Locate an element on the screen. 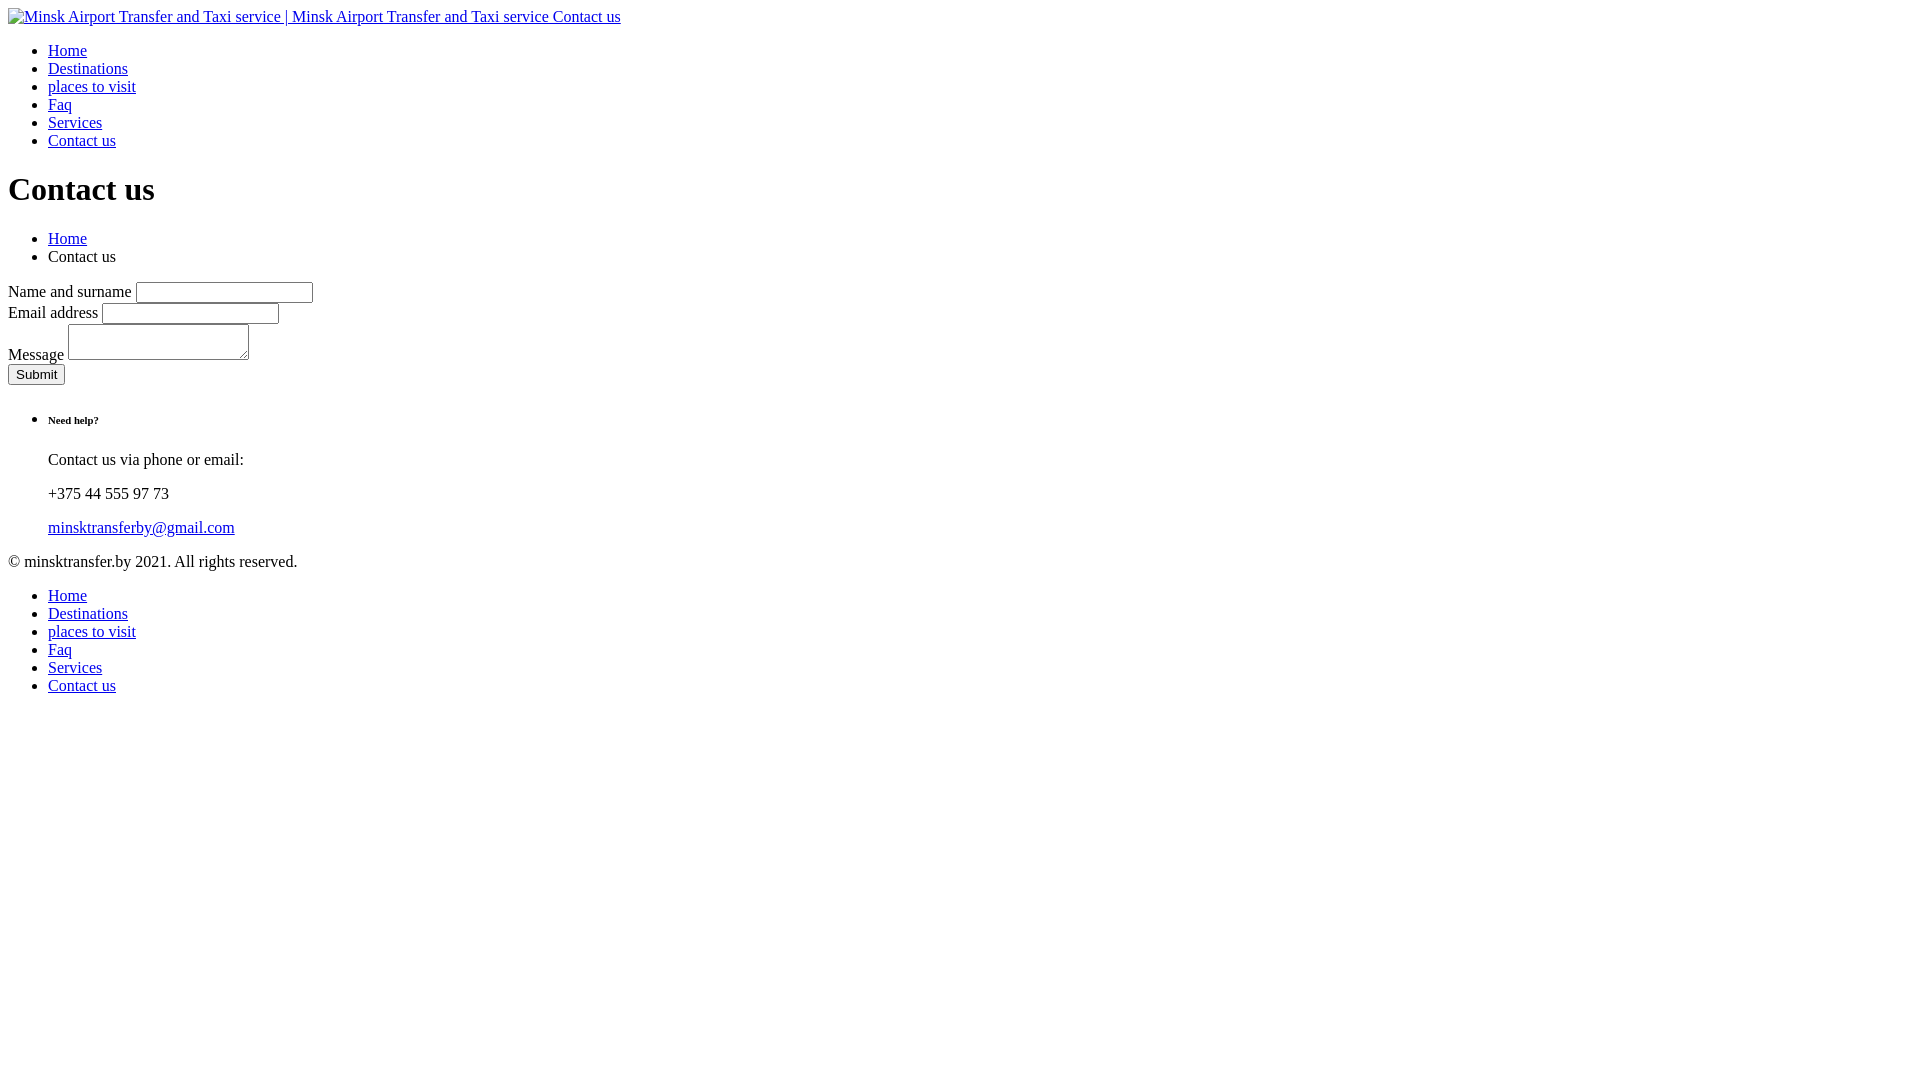  places to visit is located at coordinates (92, 632).